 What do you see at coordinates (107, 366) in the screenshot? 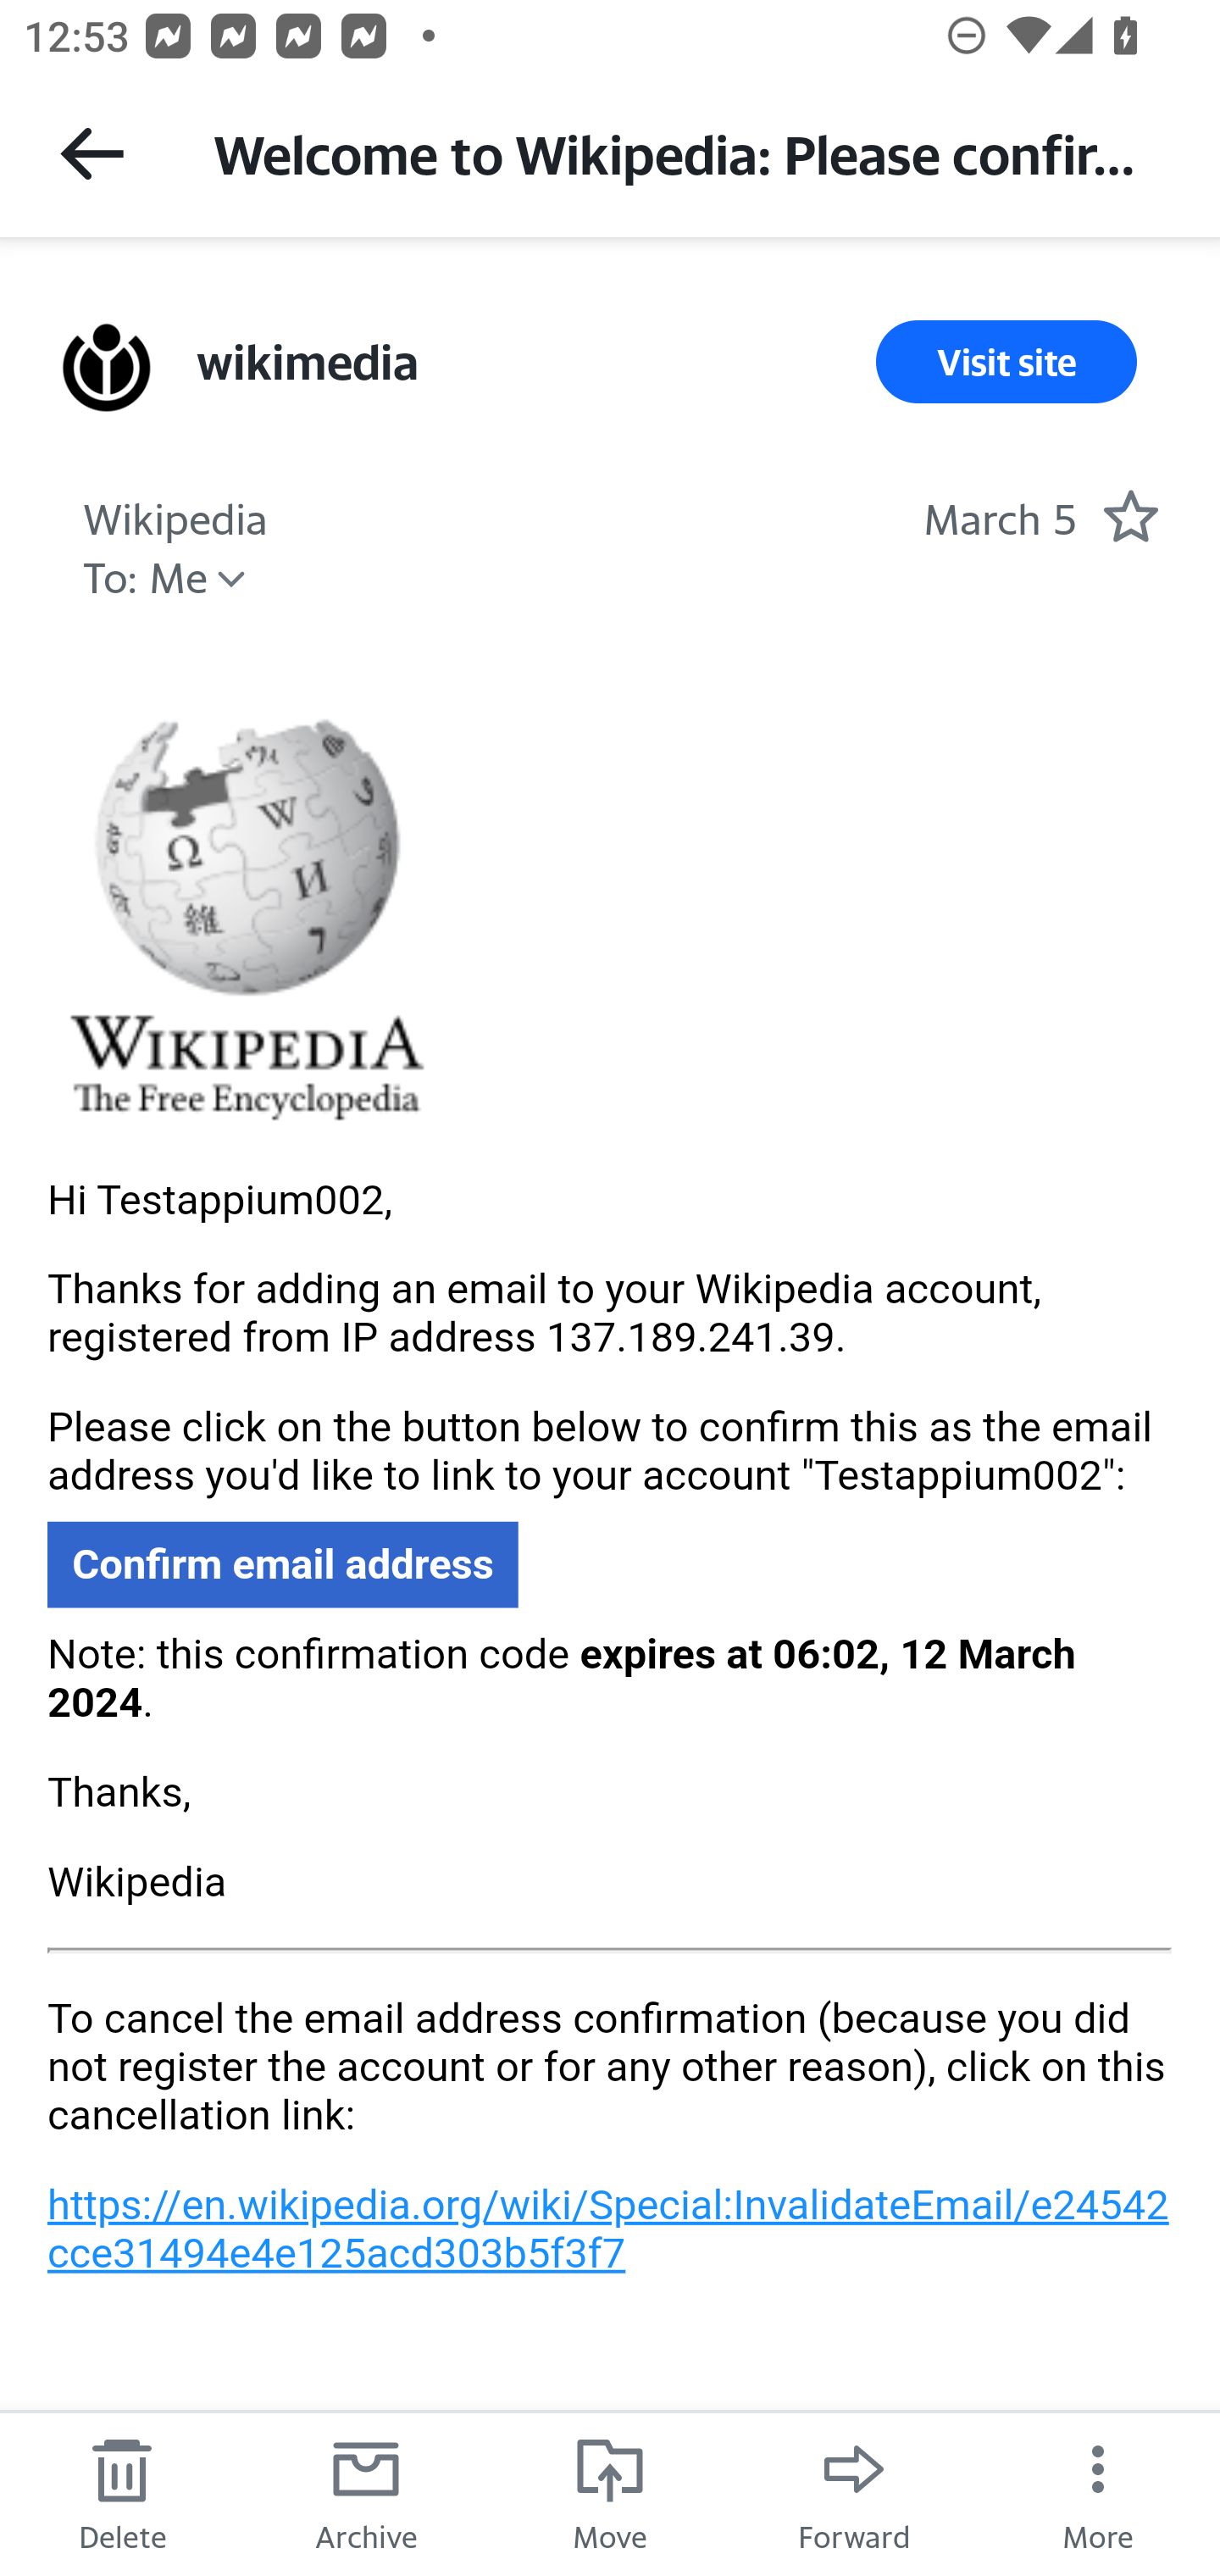
I see `View all messages from sender` at bounding box center [107, 366].